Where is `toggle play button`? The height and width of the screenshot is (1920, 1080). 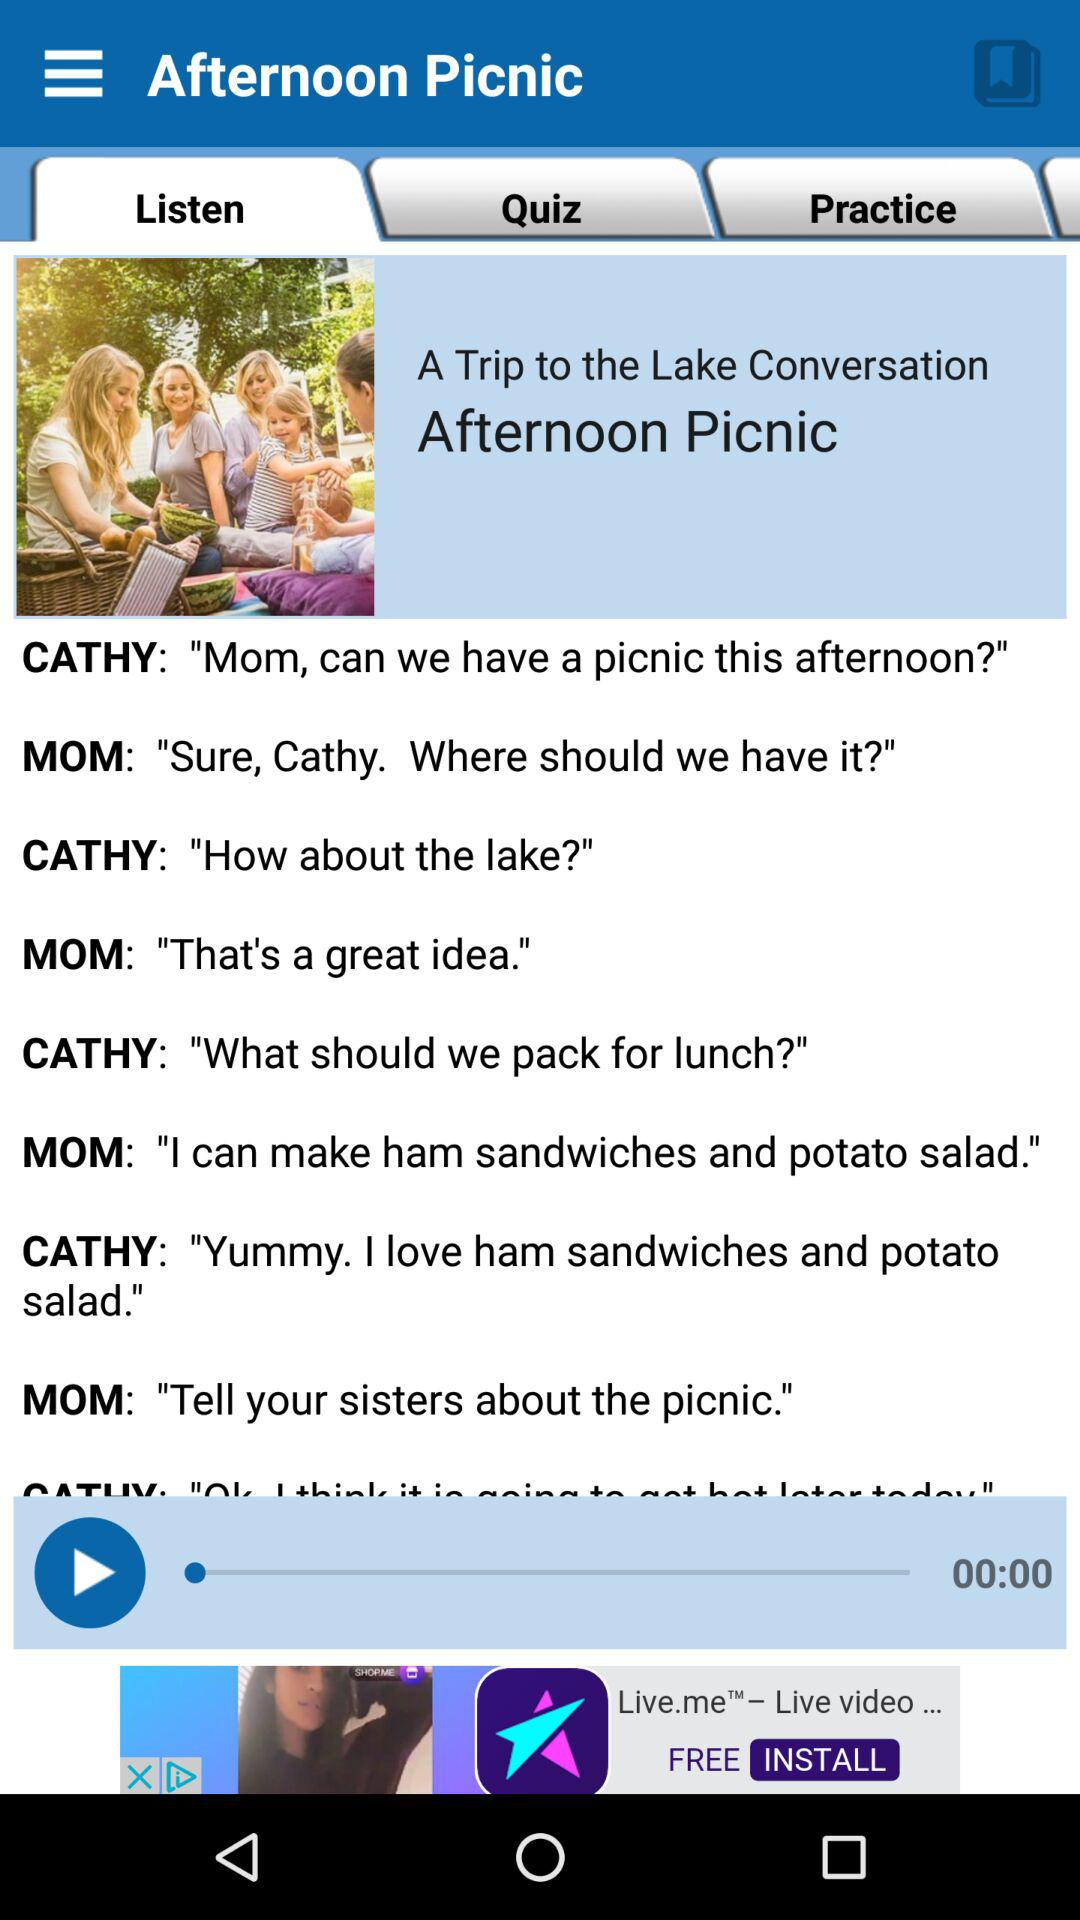 toggle play button is located at coordinates (90, 1572).